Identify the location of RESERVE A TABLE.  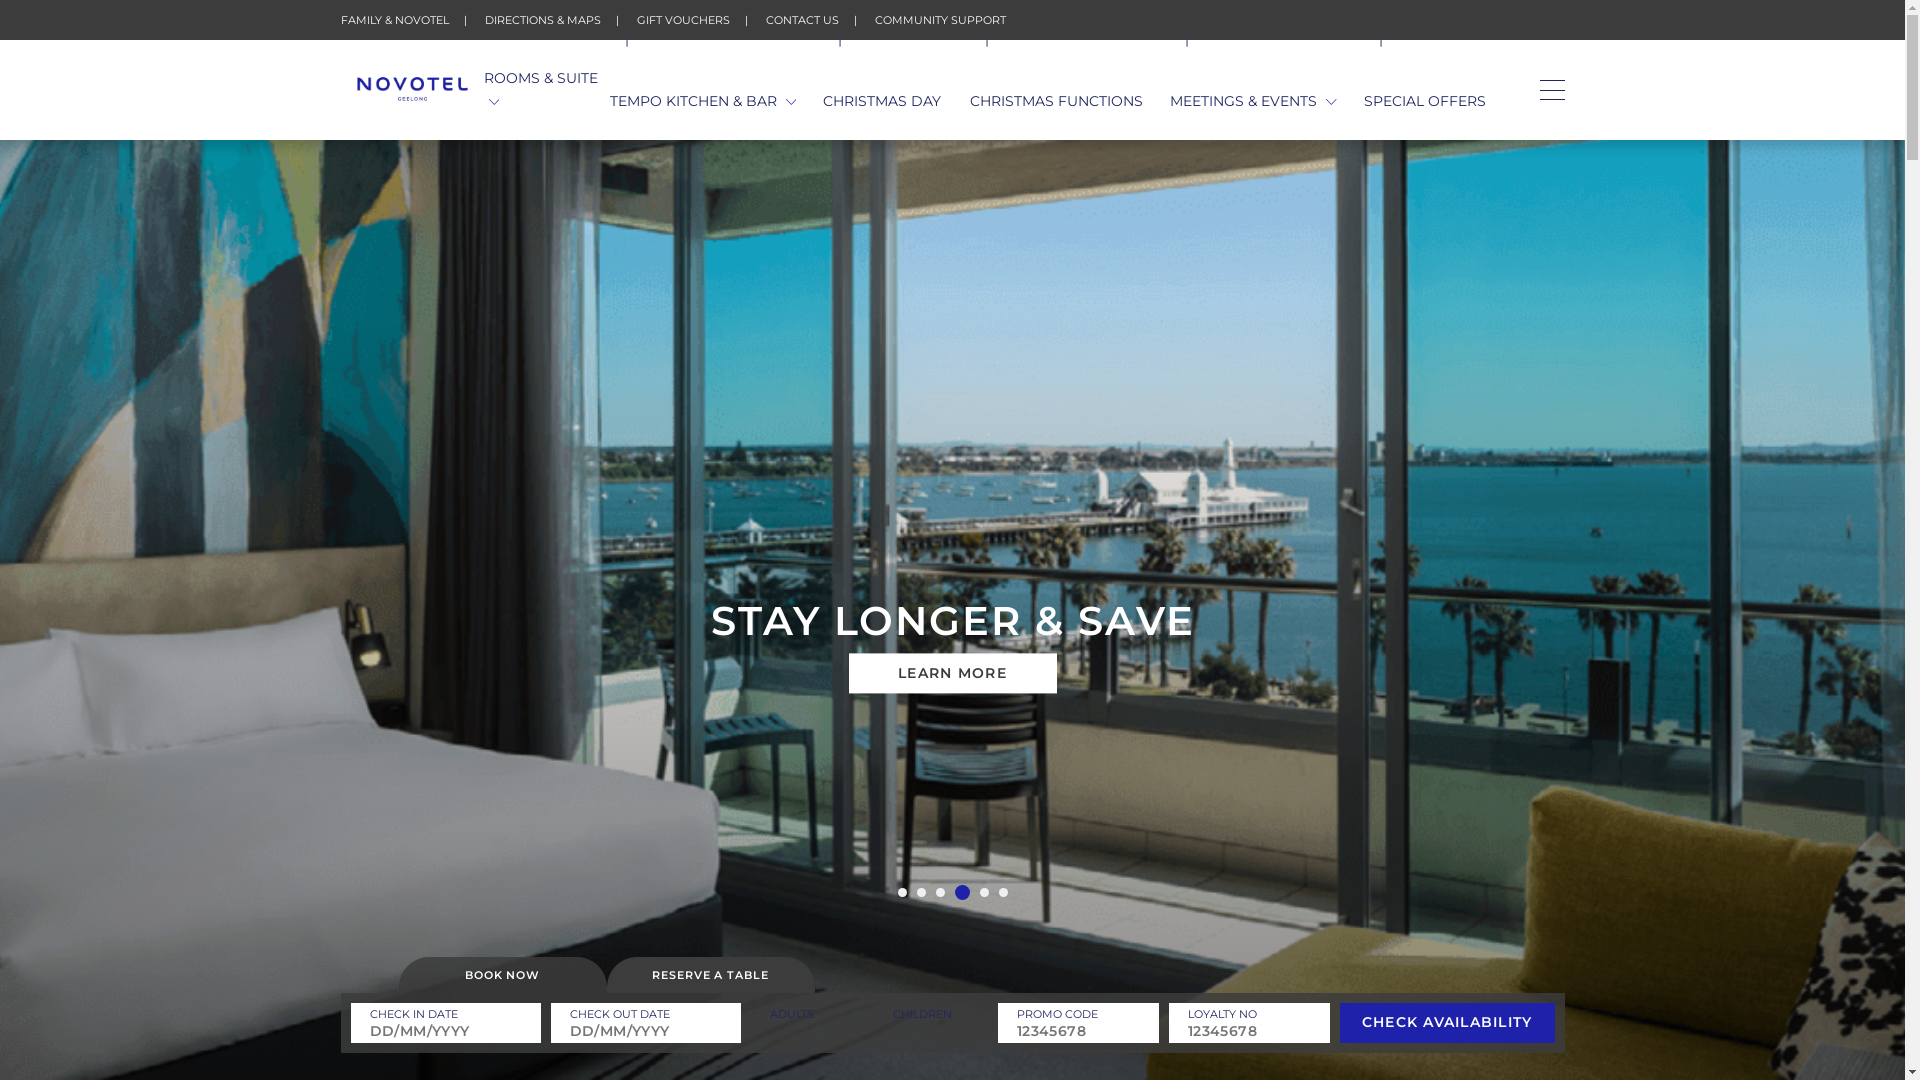
(710, 975).